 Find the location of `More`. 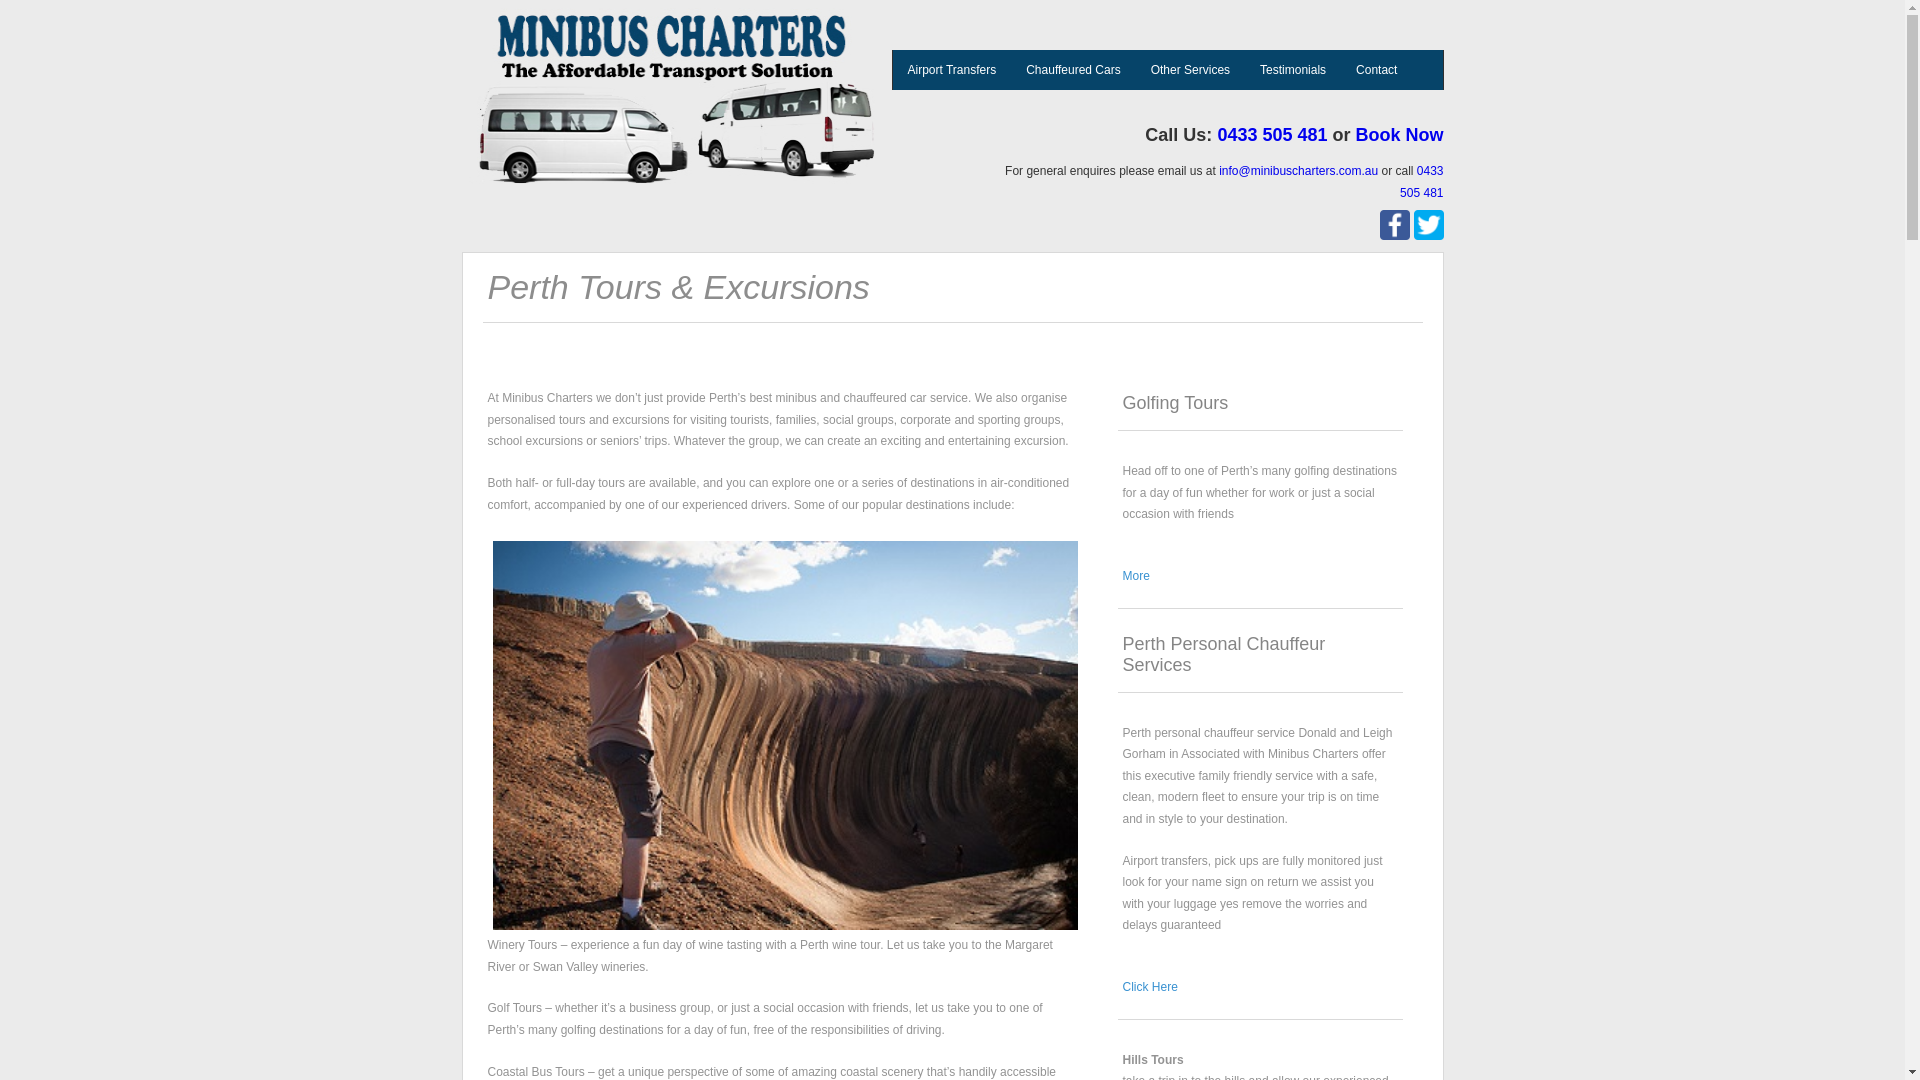

More is located at coordinates (1136, 576).